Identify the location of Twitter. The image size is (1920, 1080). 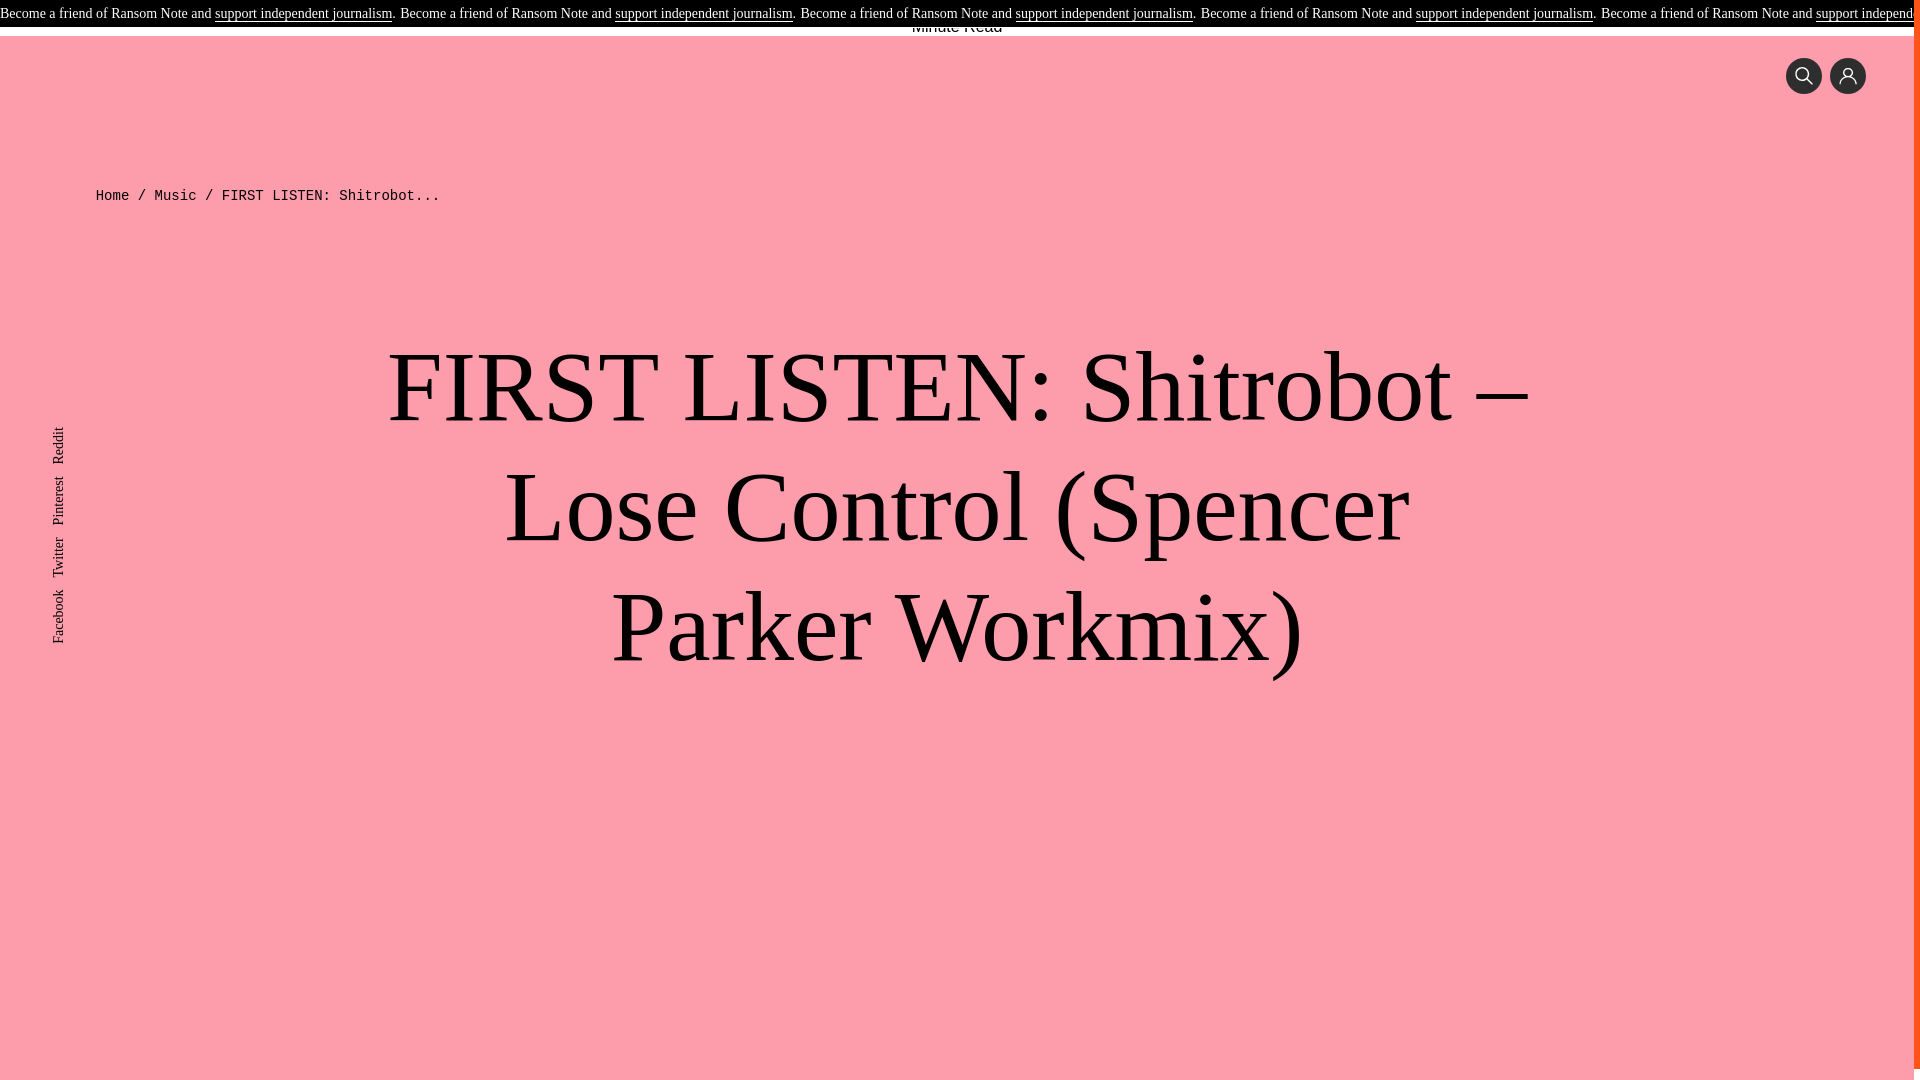
(70, 544).